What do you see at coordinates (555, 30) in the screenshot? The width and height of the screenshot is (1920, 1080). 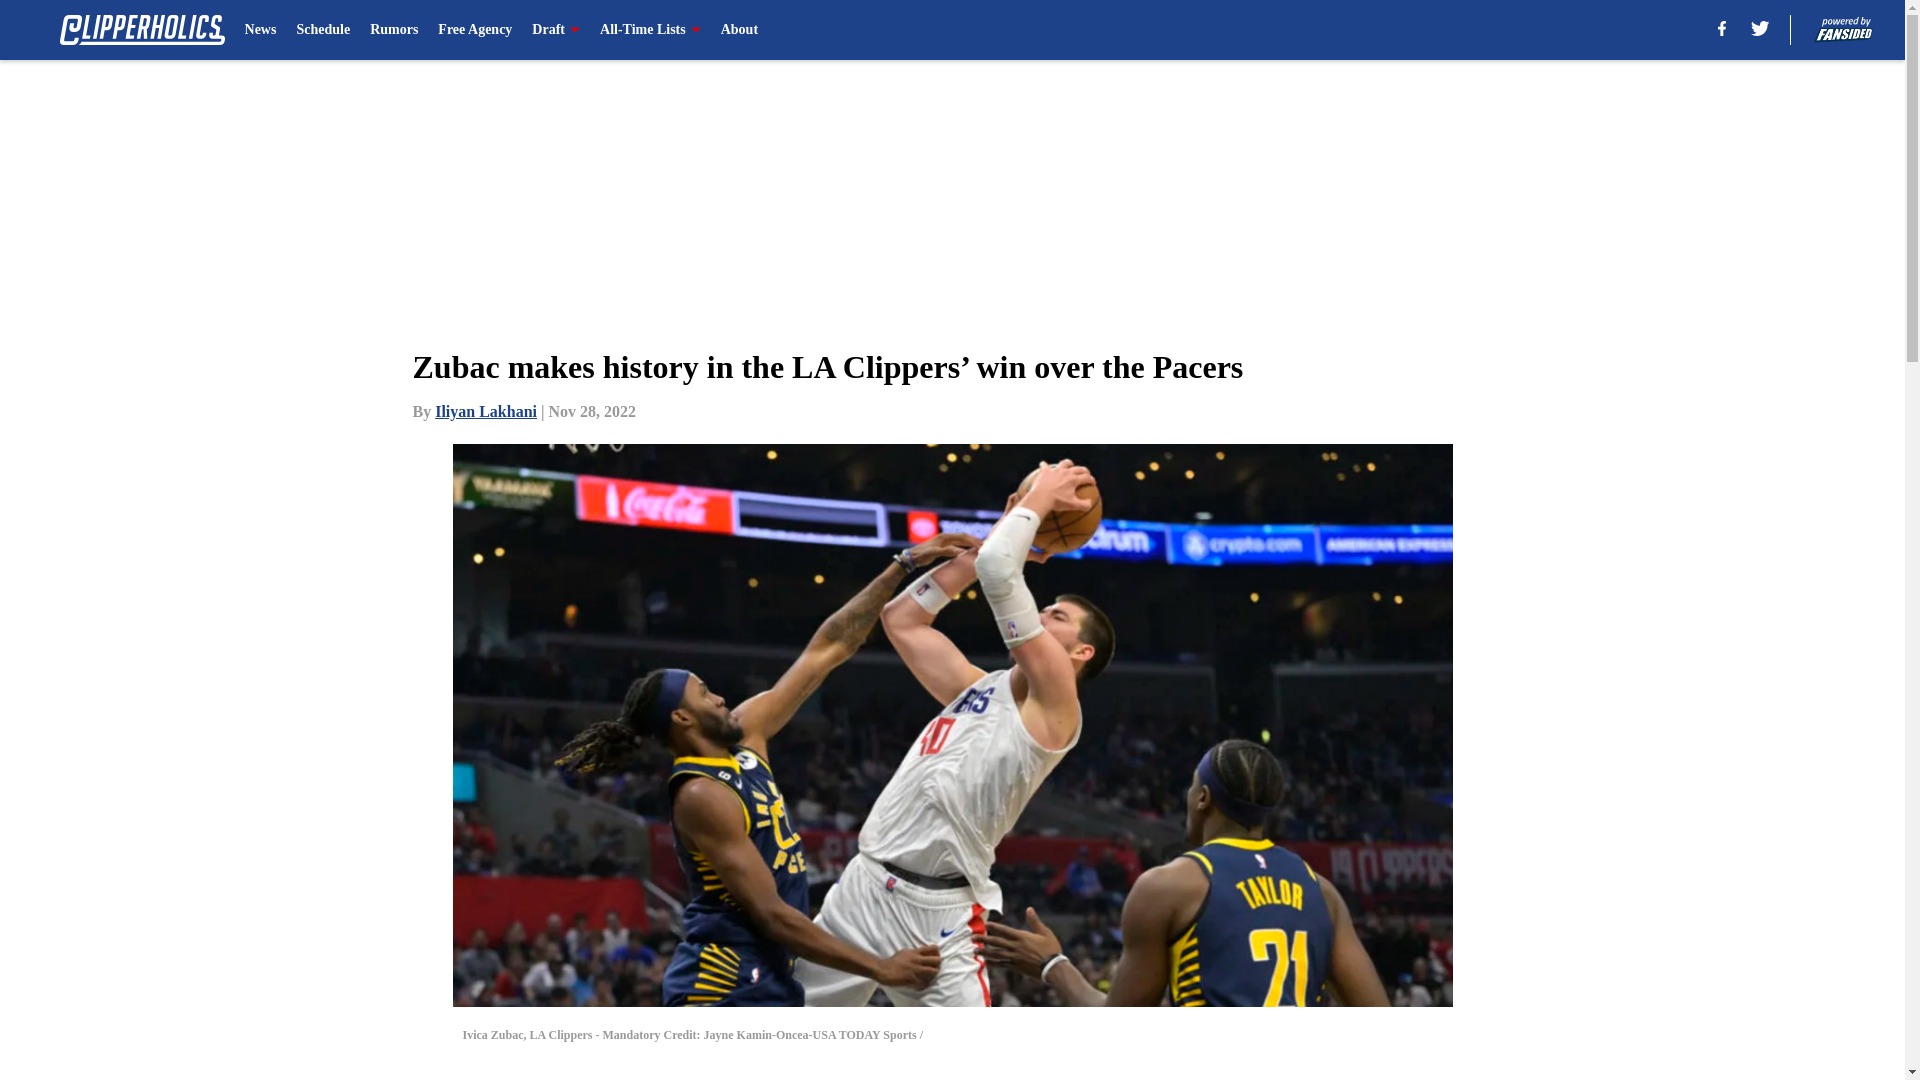 I see `Draft` at bounding box center [555, 30].